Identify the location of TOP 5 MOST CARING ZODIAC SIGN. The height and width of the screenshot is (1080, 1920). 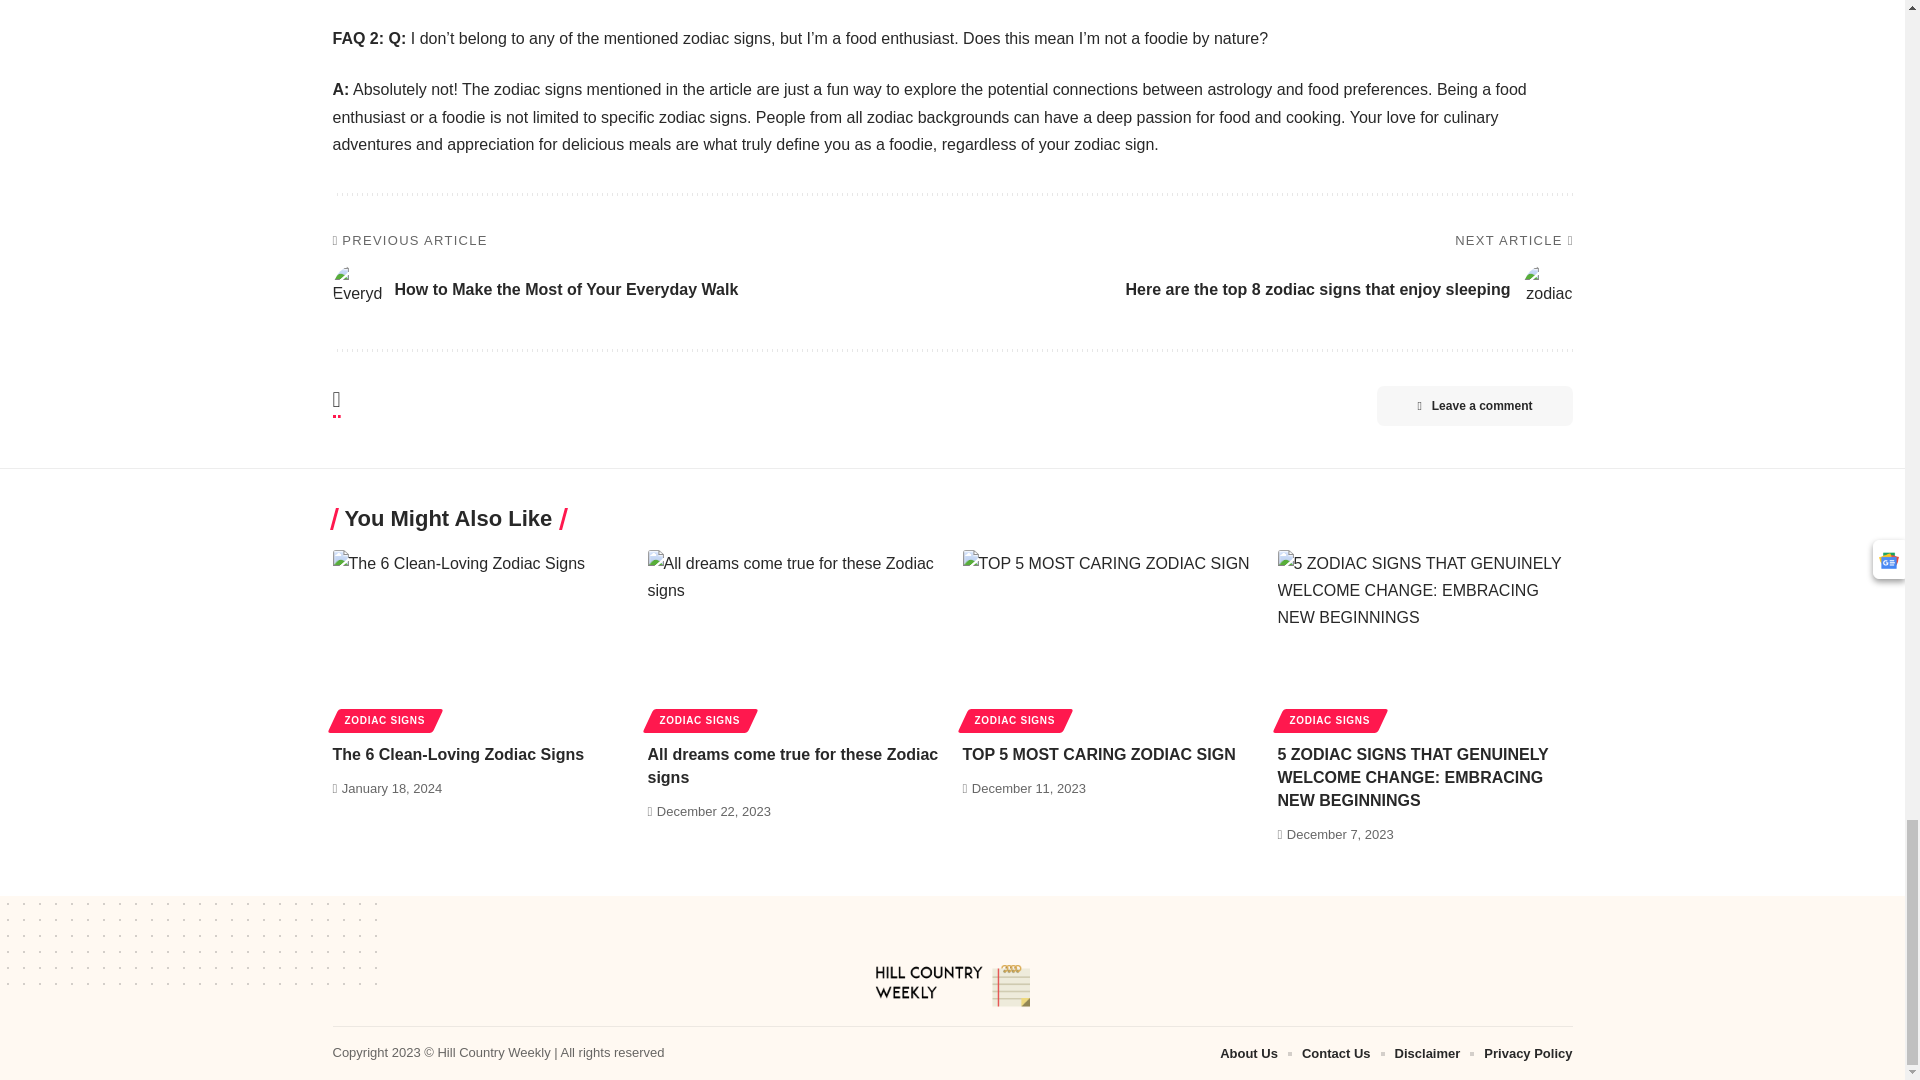
(1109, 638).